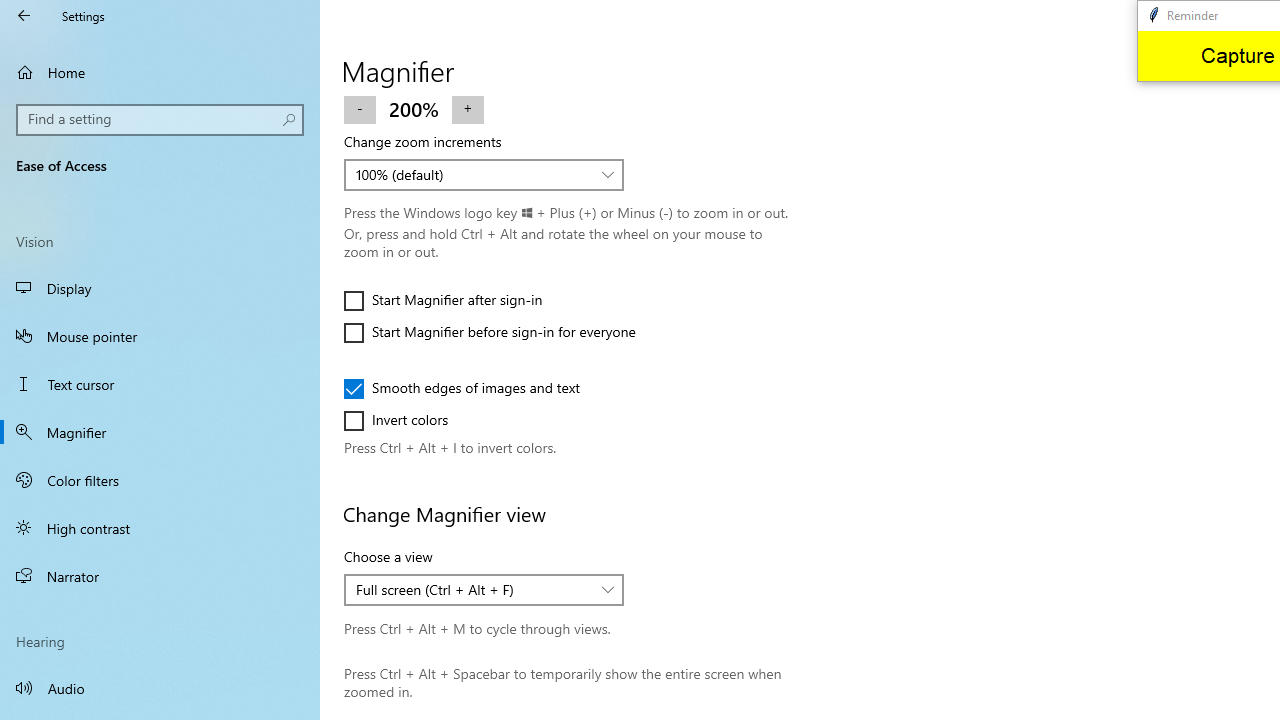  Describe the element at coordinates (473, 590) in the screenshot. I see `Full screen (Ctrl + Alt + F)` at that location.